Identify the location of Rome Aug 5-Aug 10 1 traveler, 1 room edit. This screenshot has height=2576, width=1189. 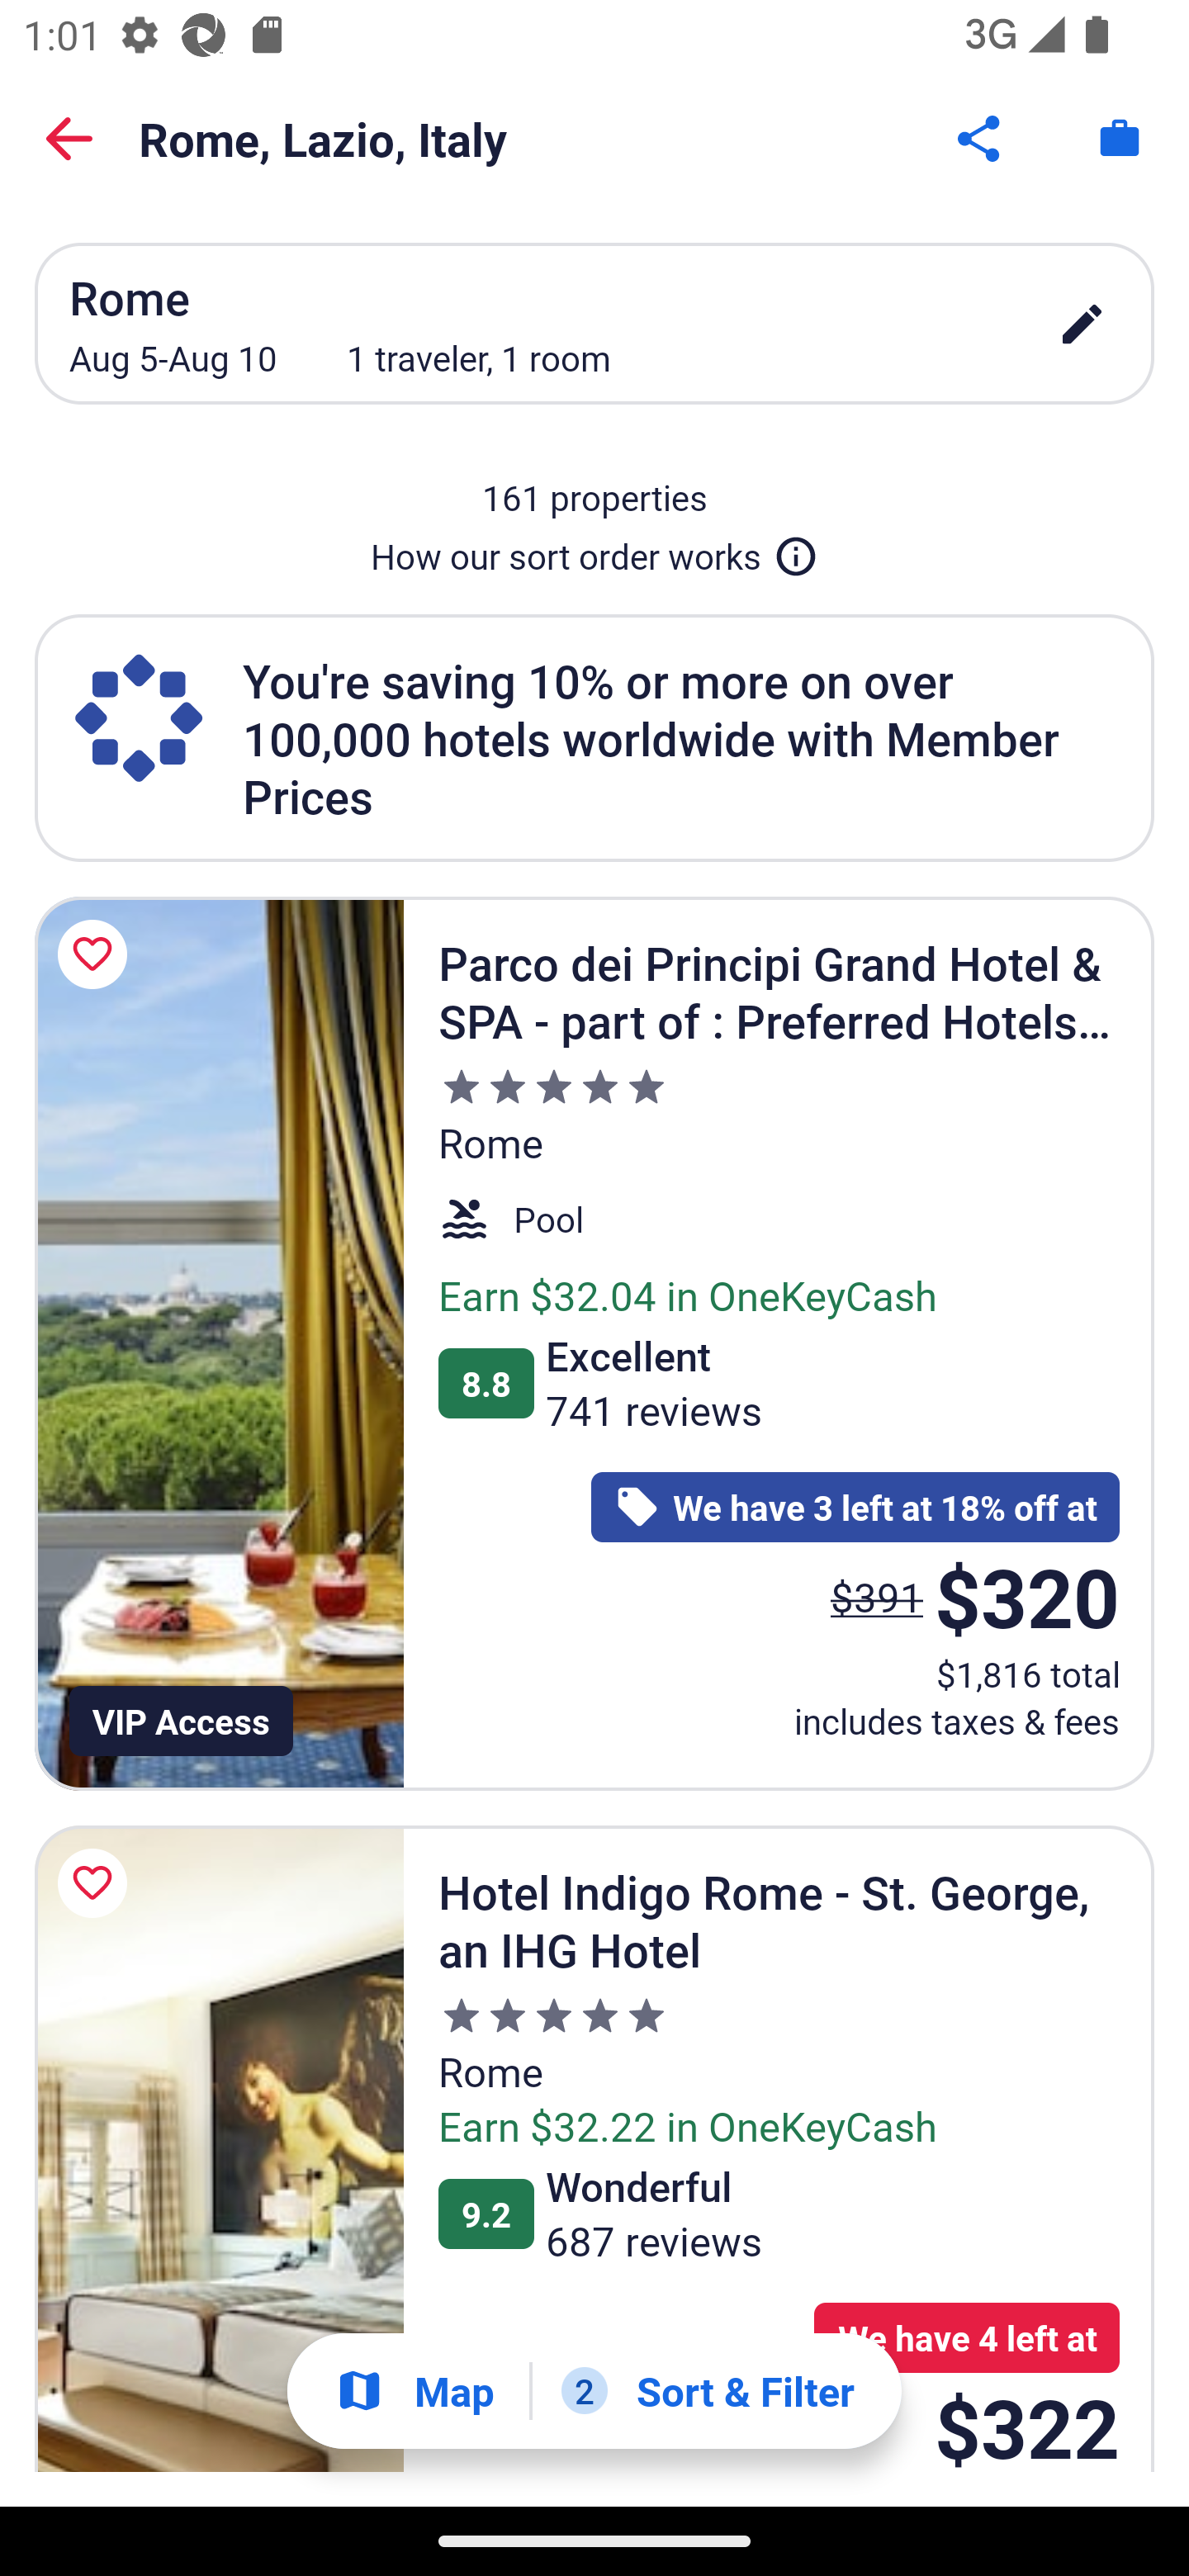
(594, 323).